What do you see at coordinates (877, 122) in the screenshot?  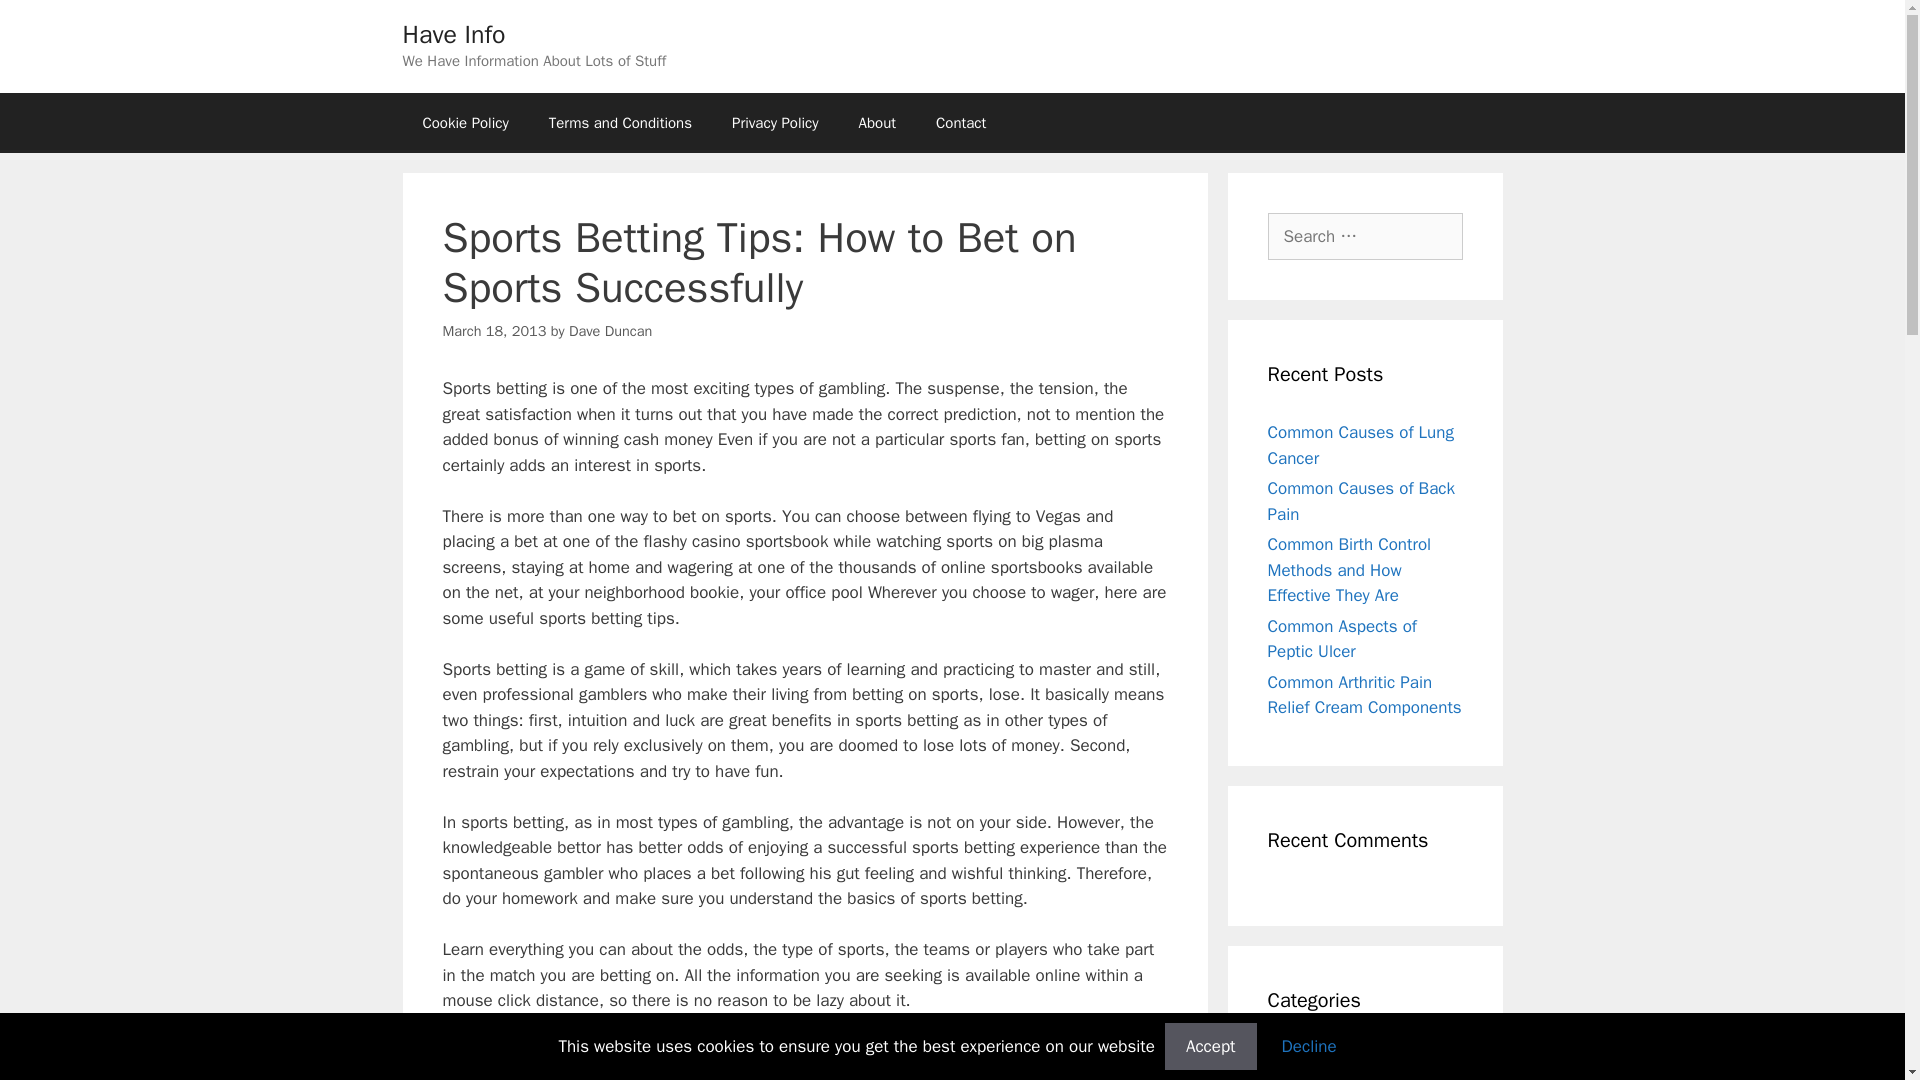 I see `About` at bounding box center [877, 122].